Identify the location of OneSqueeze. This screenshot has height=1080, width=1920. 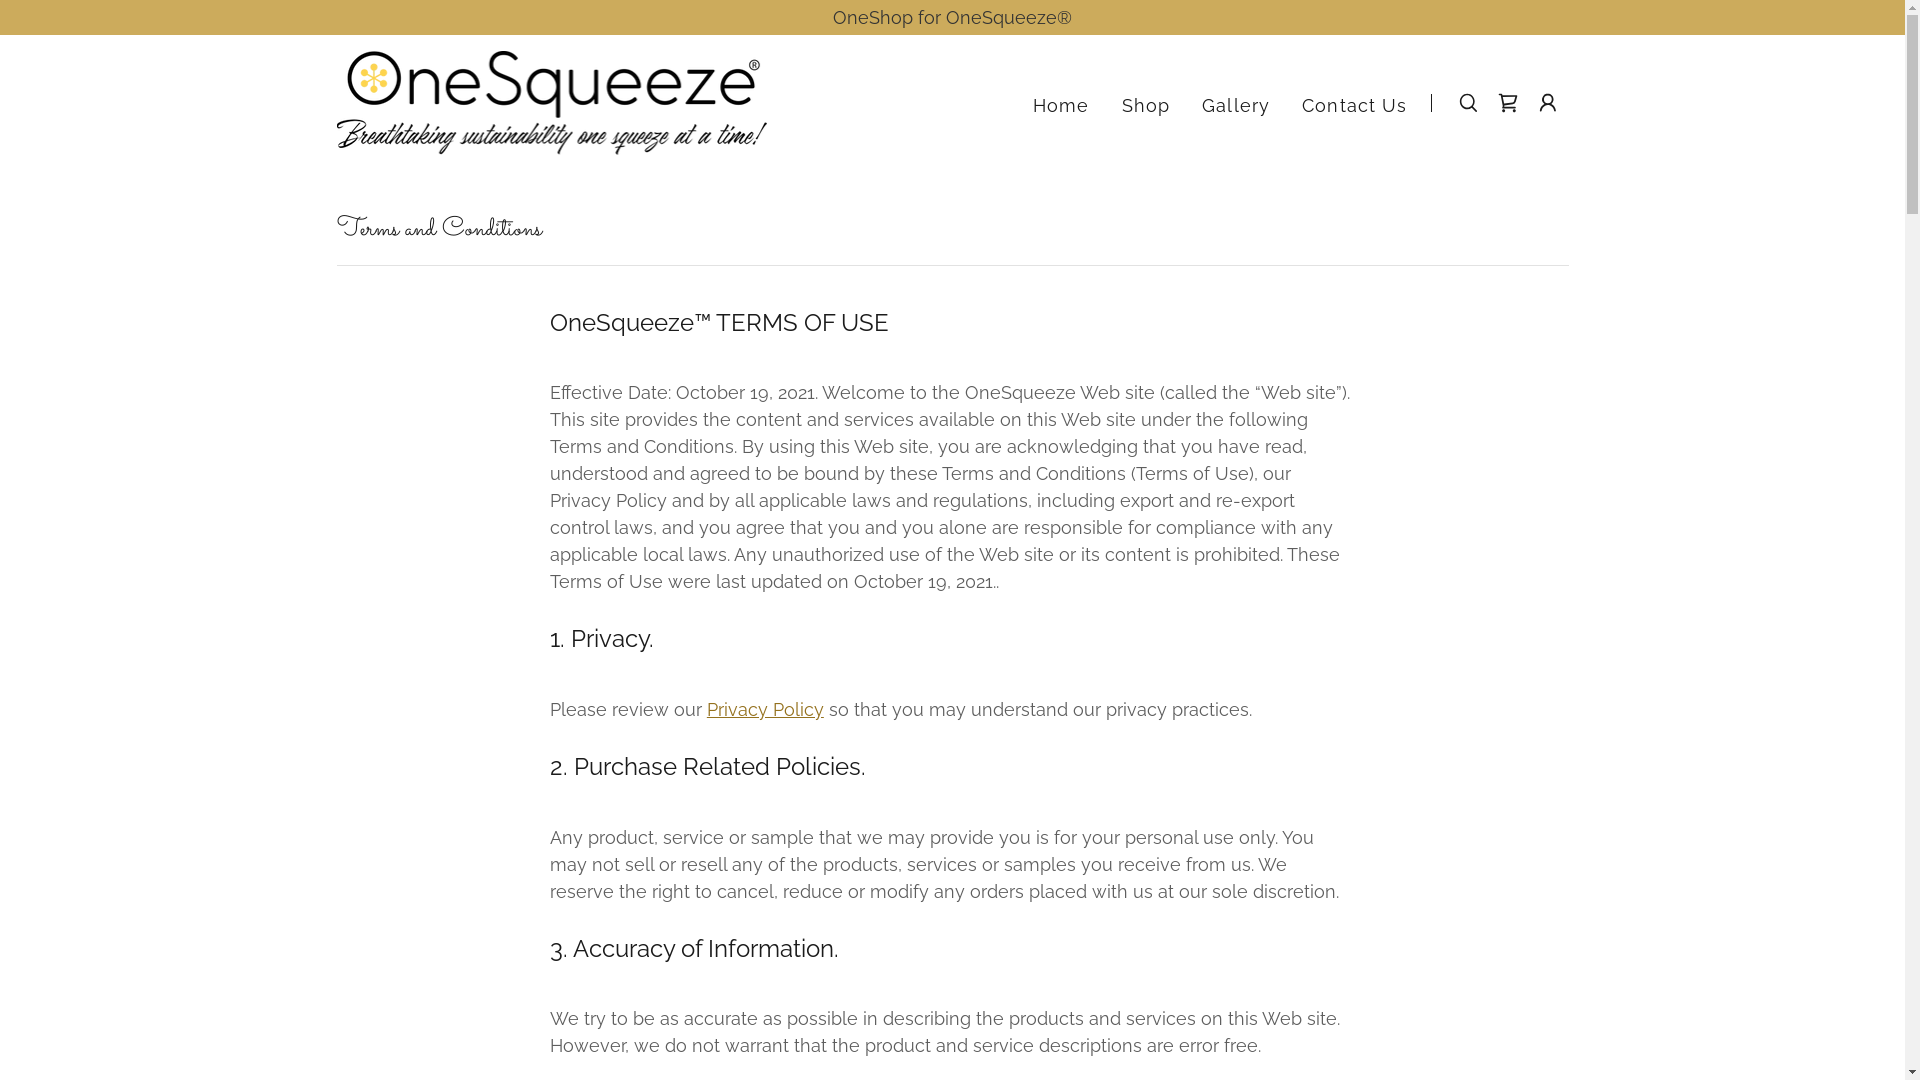
(552, 102).